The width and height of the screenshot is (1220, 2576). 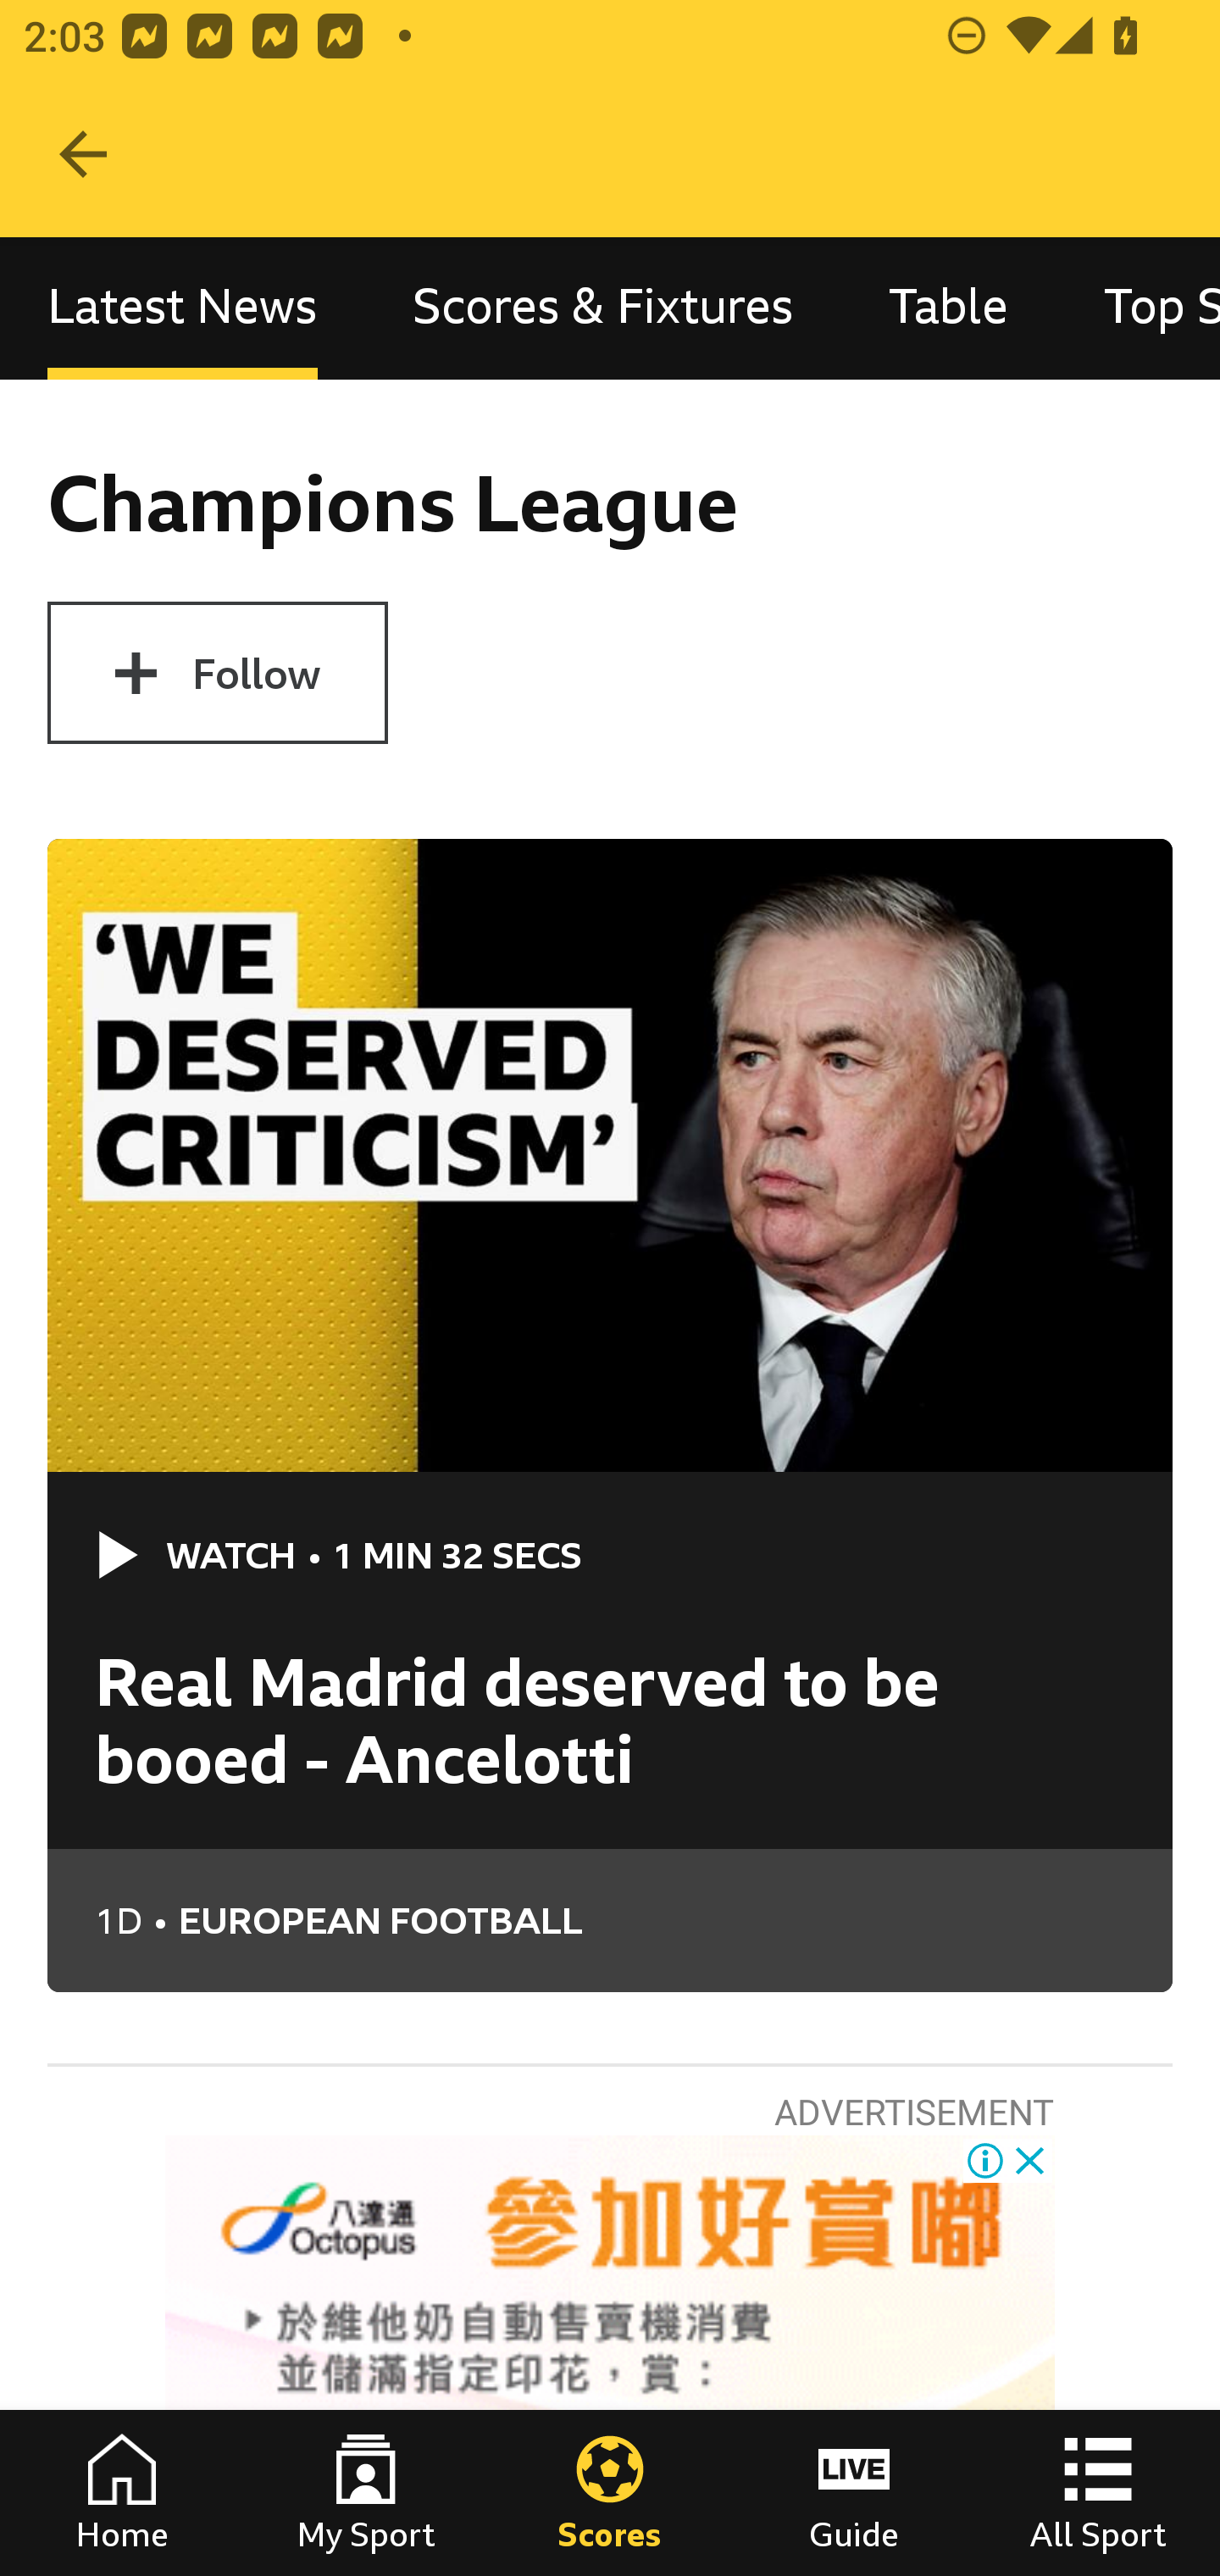 What do you see at coordinates (610, 2356) in the screenshot?
I see `Advertisement` at bounding box center [610, 2356].